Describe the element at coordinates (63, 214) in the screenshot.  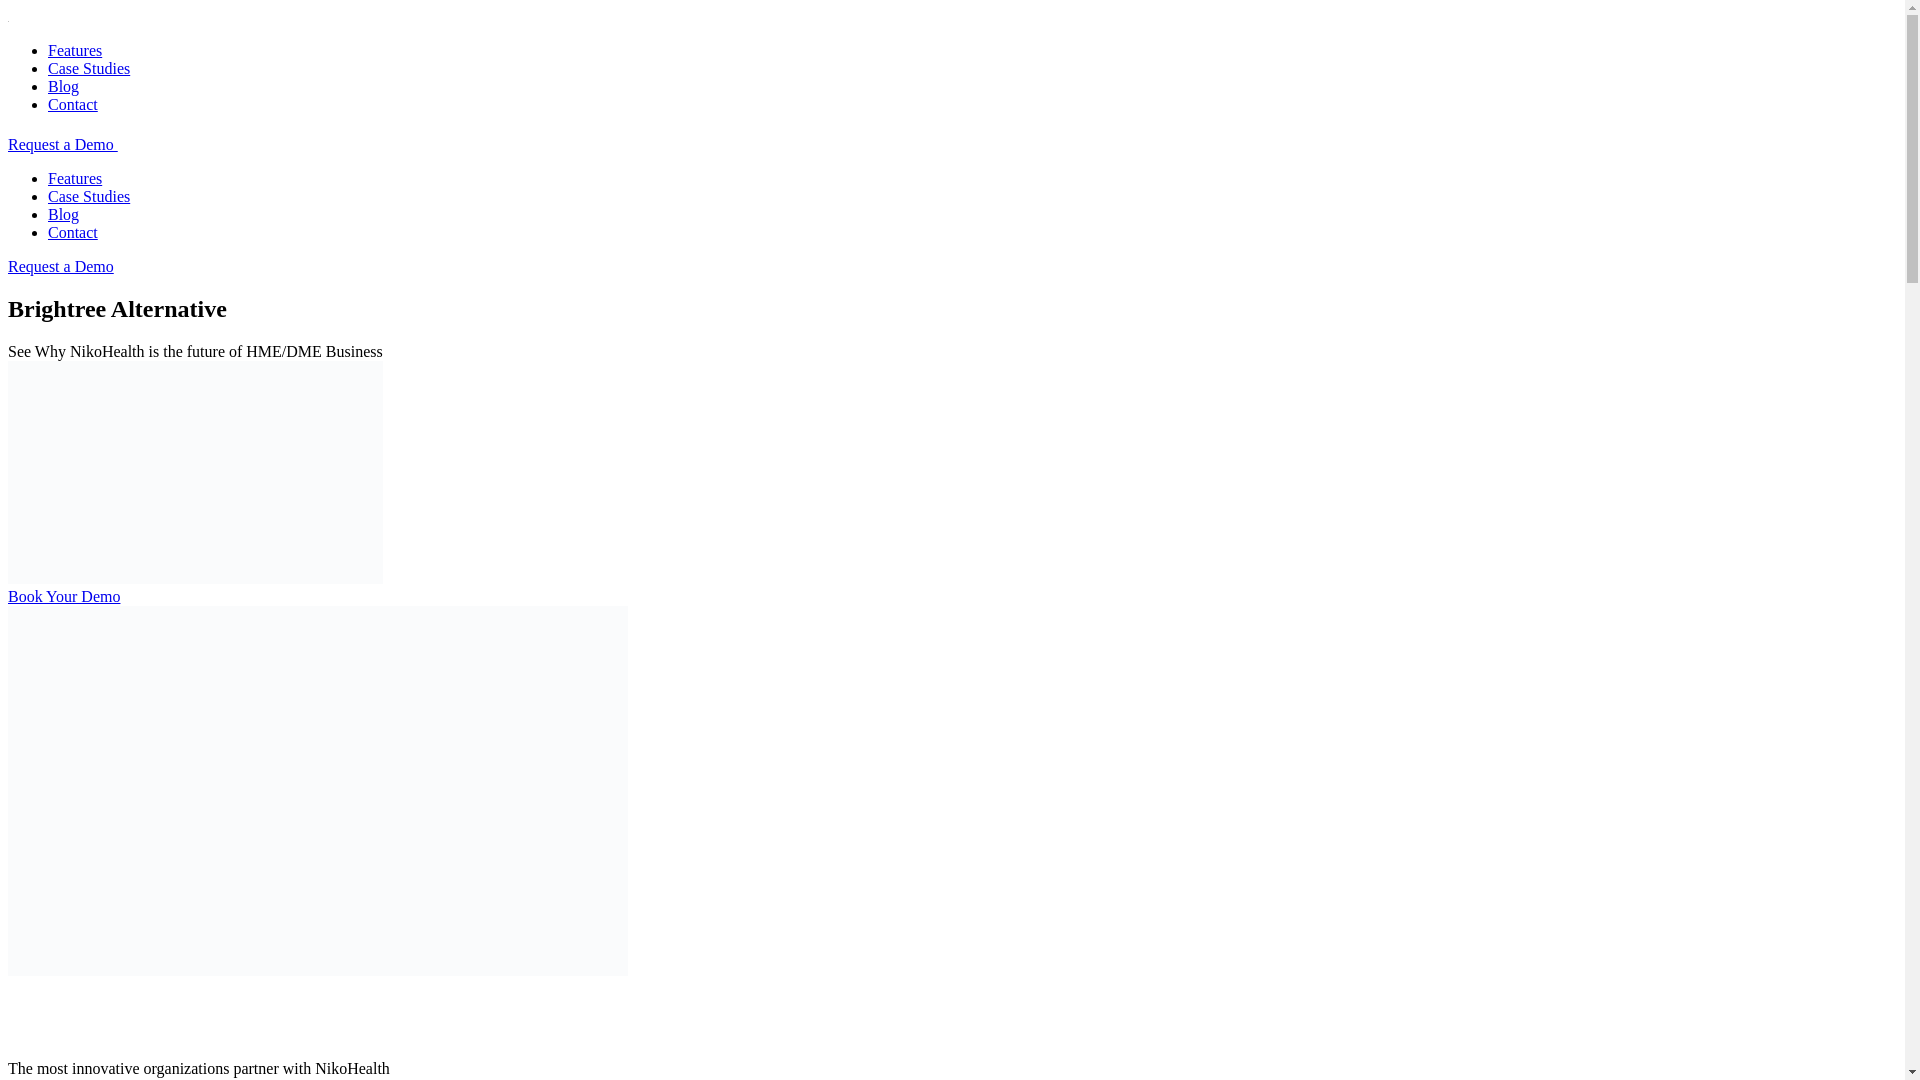
I see `Blog` at that location.